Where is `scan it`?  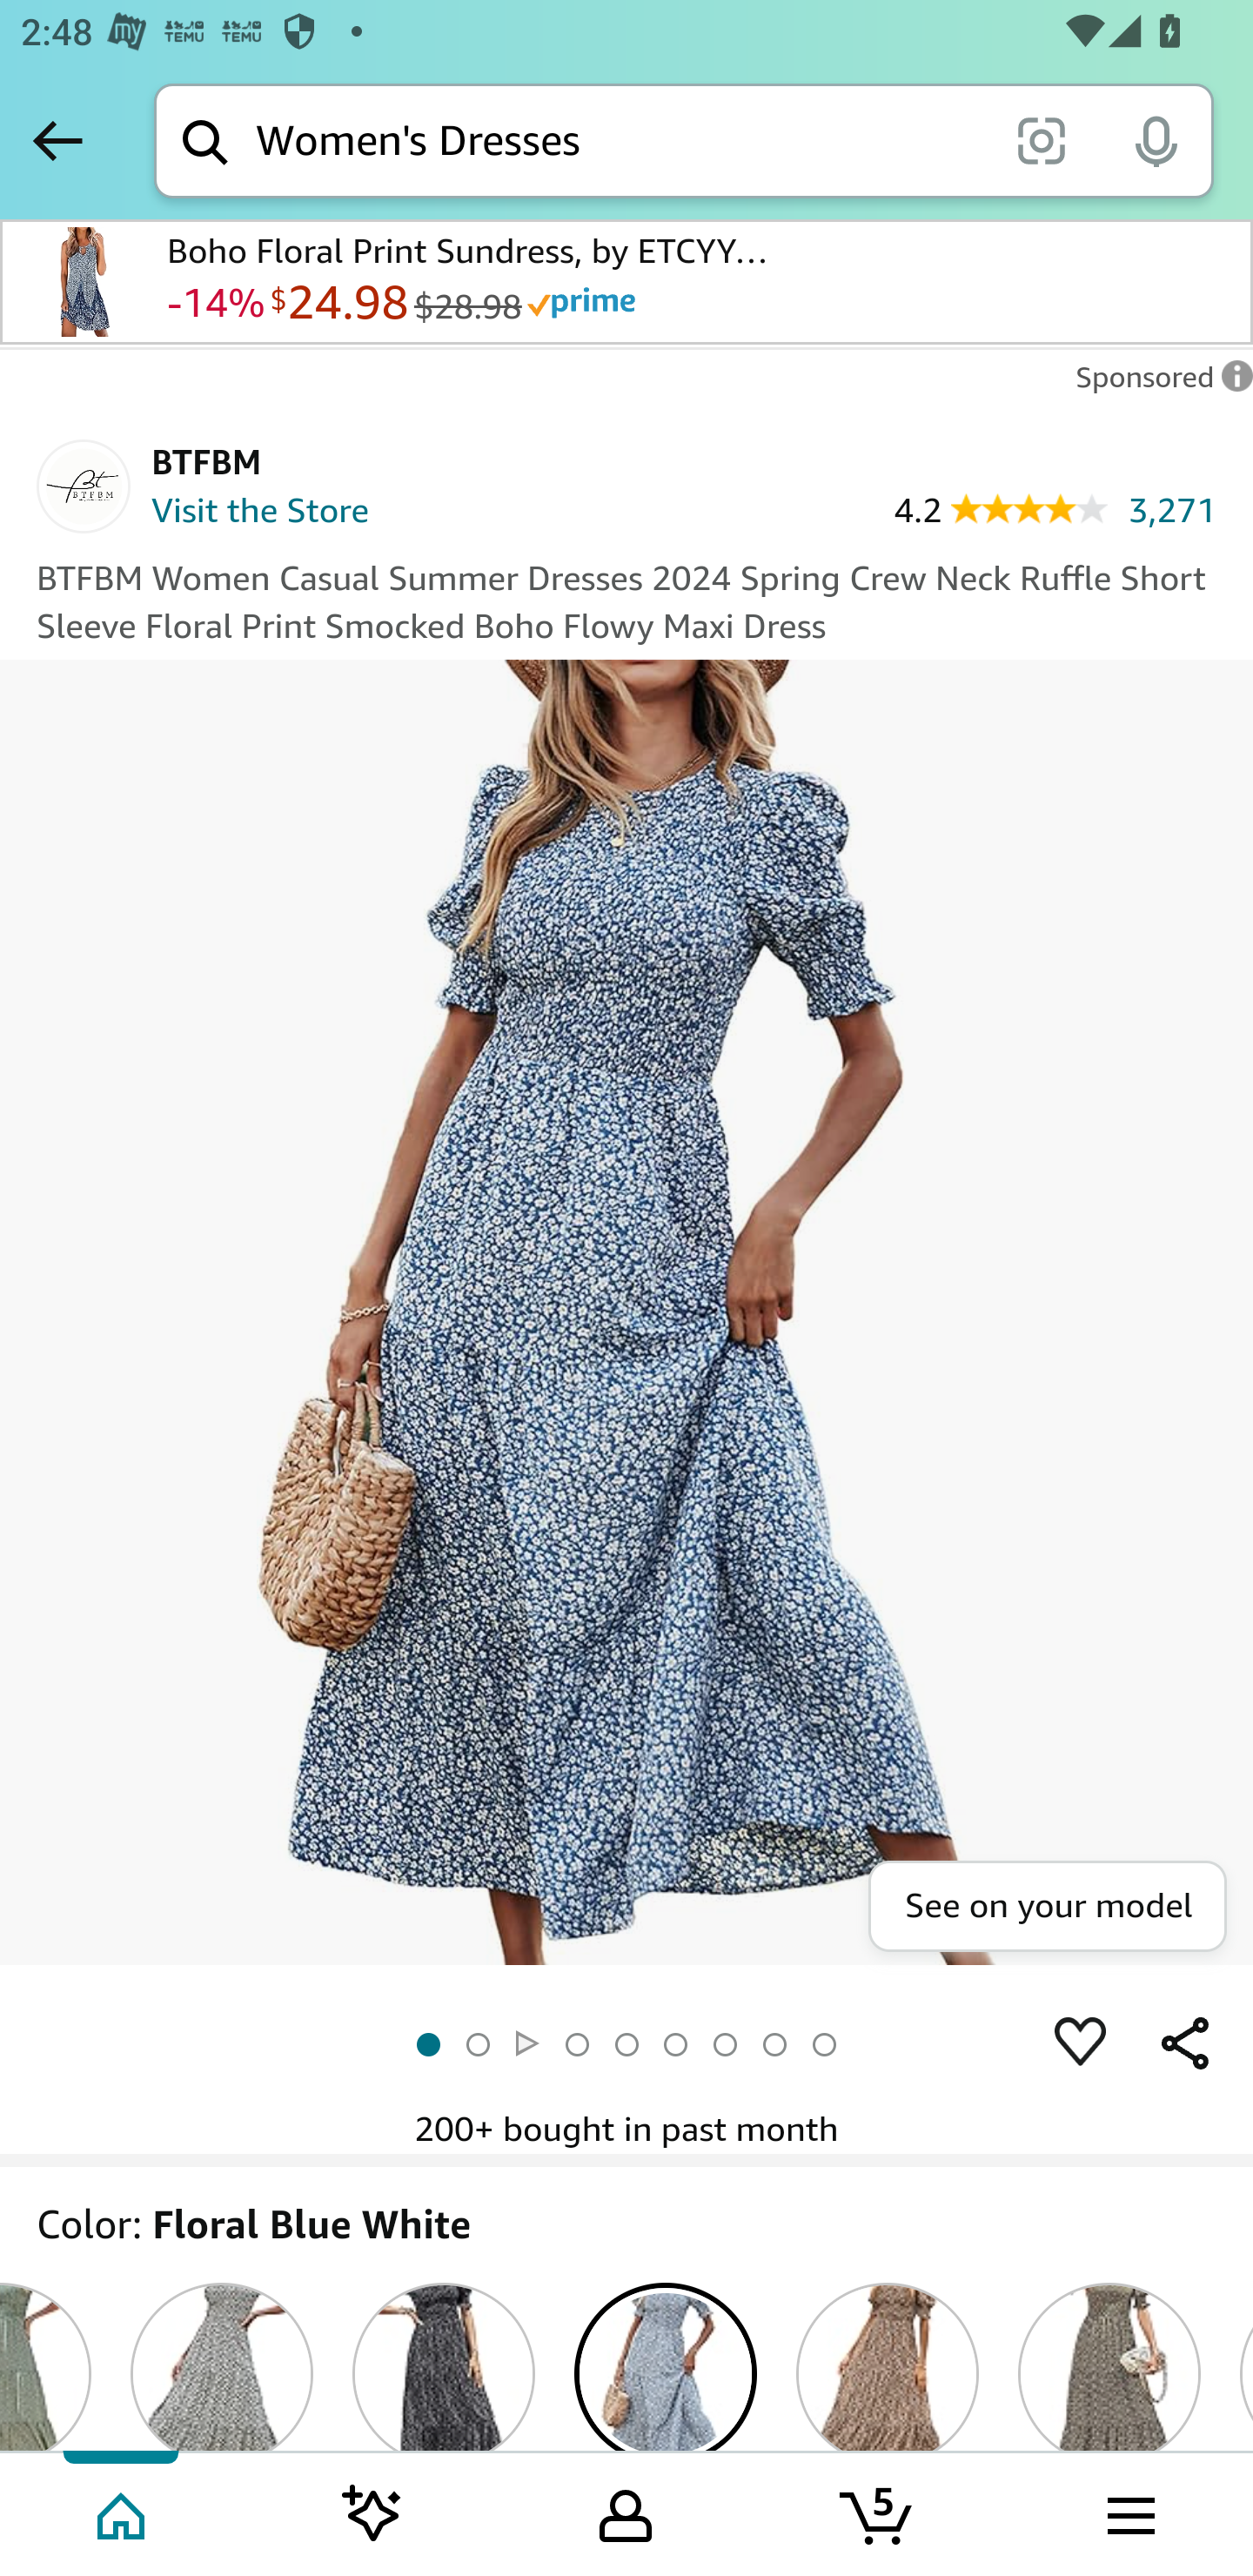 scan it is located at coordinates (1041, 139).